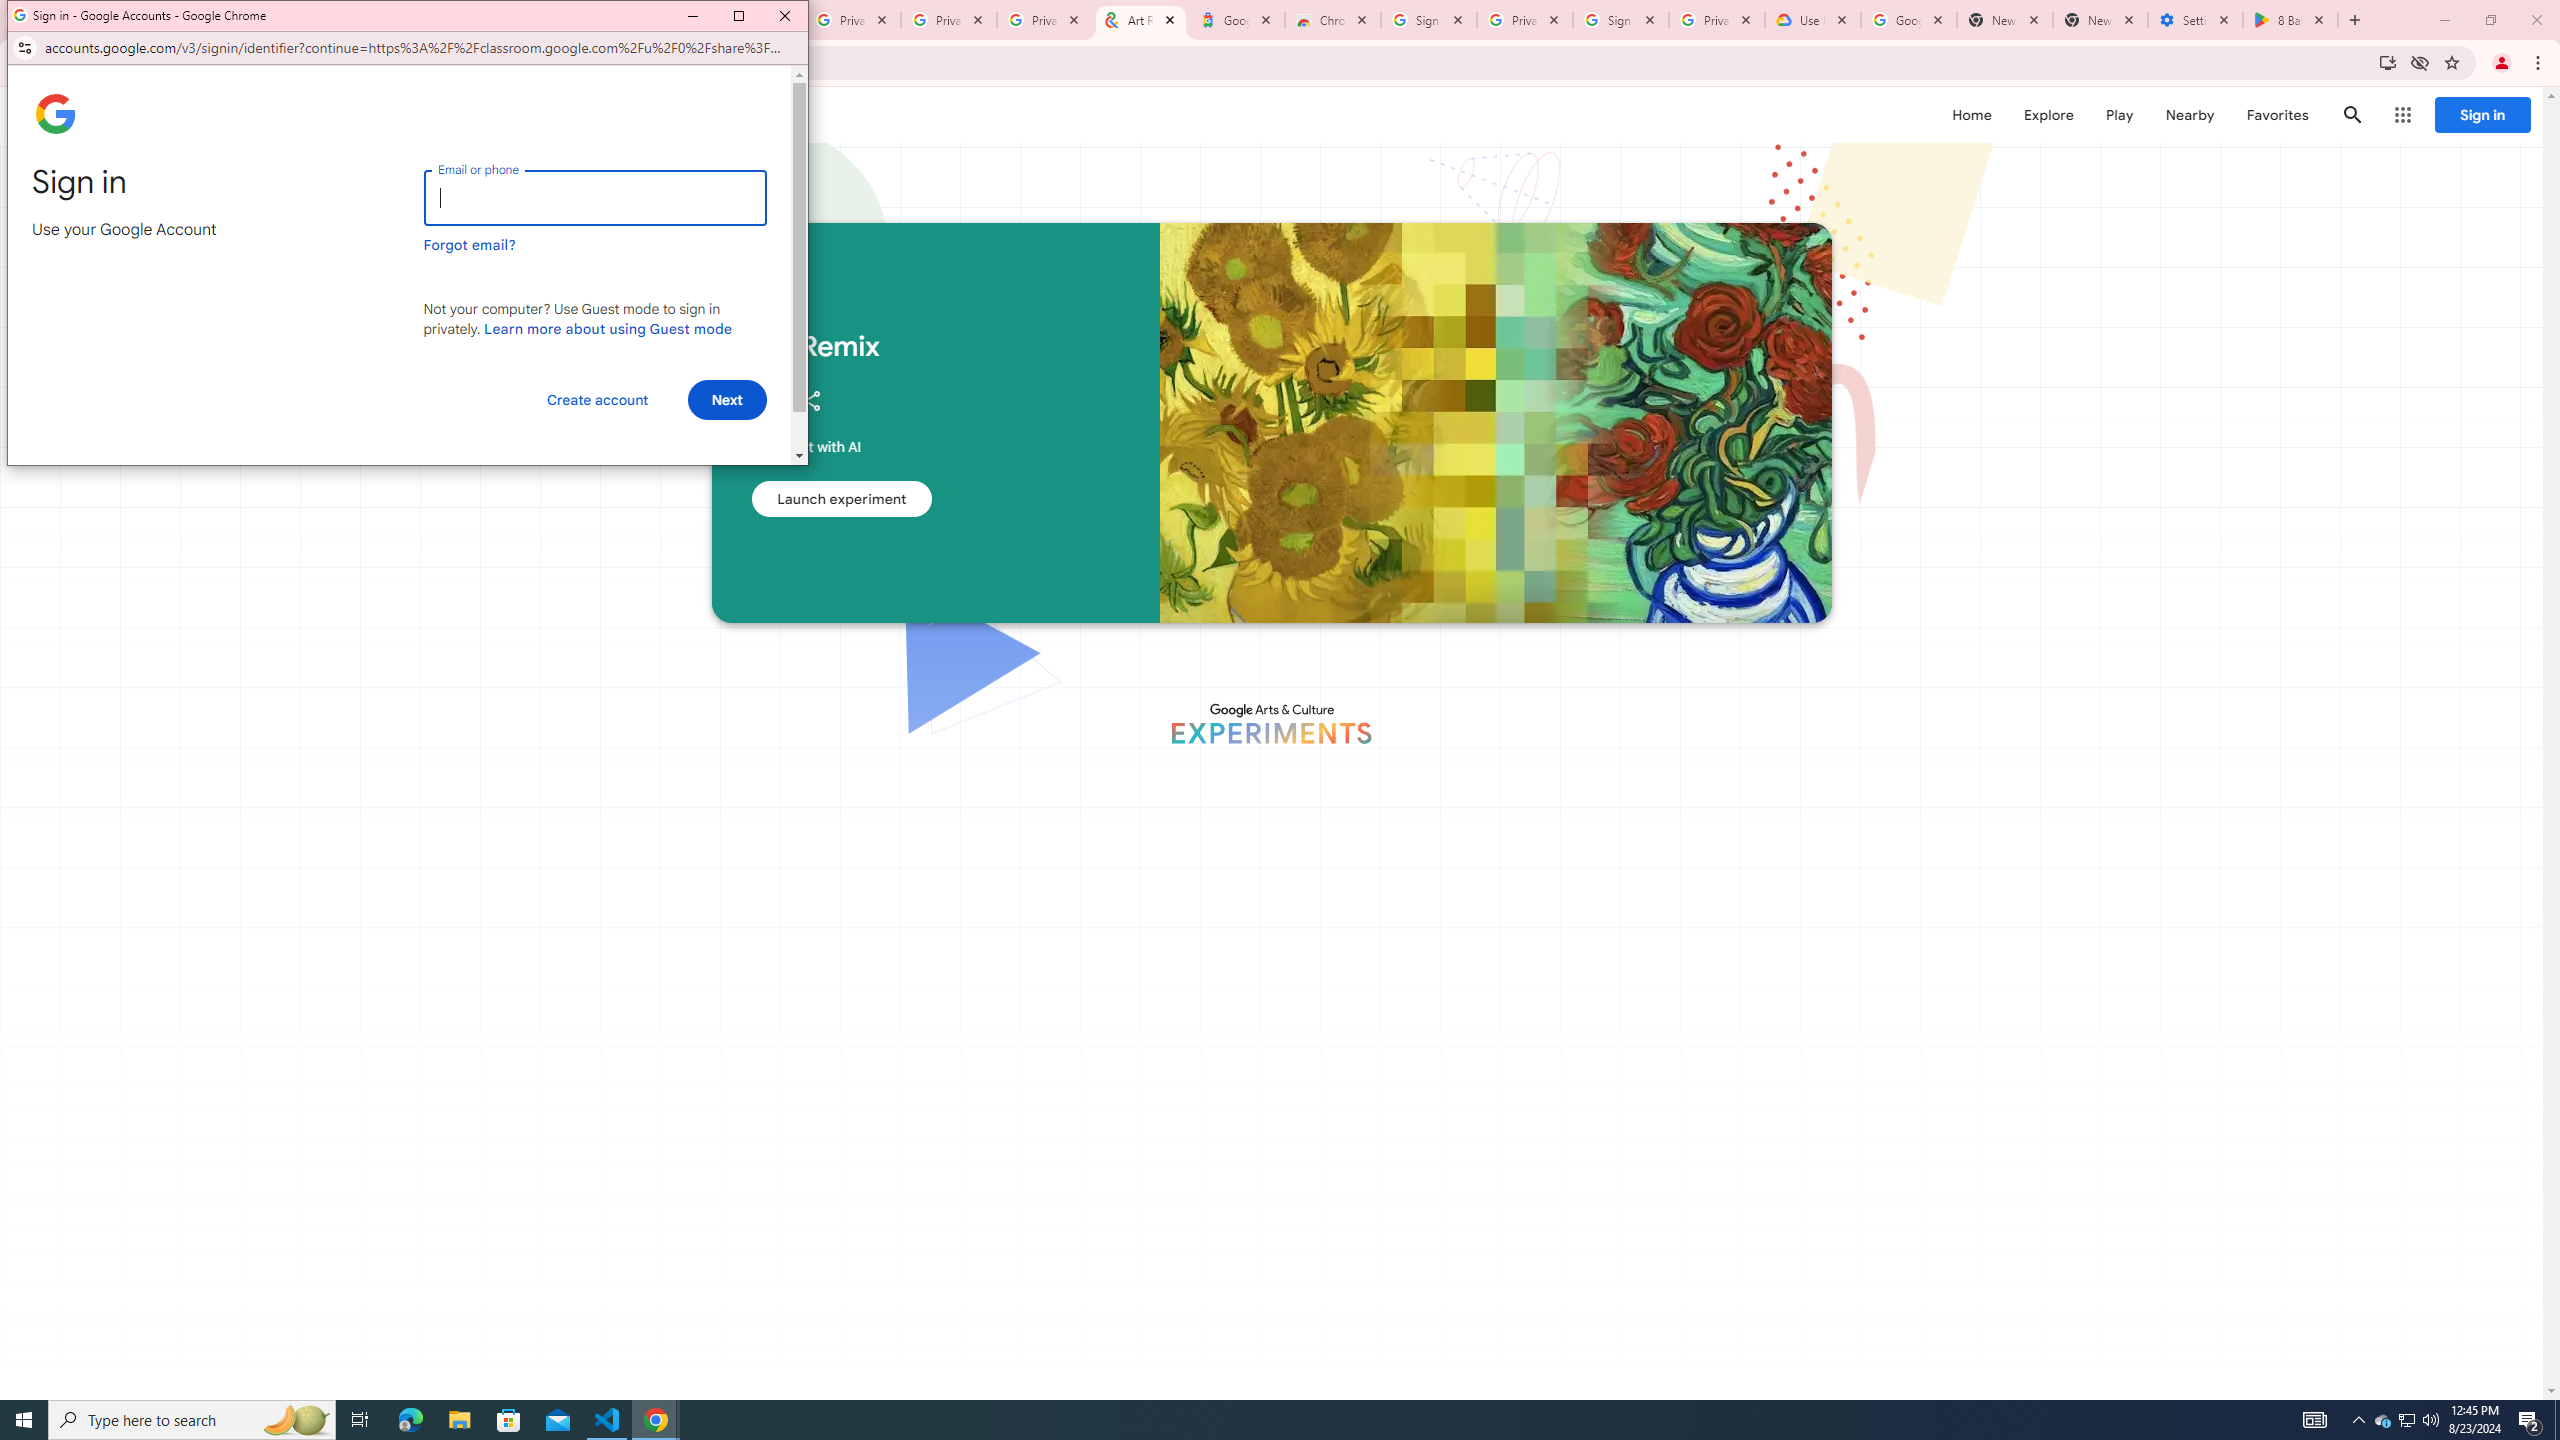 This screenshot has width=2560, height=1440. Describe the element at coordinates (2388, 62) in the screenshot. I see `Install Google Arts & Culture` at that location.